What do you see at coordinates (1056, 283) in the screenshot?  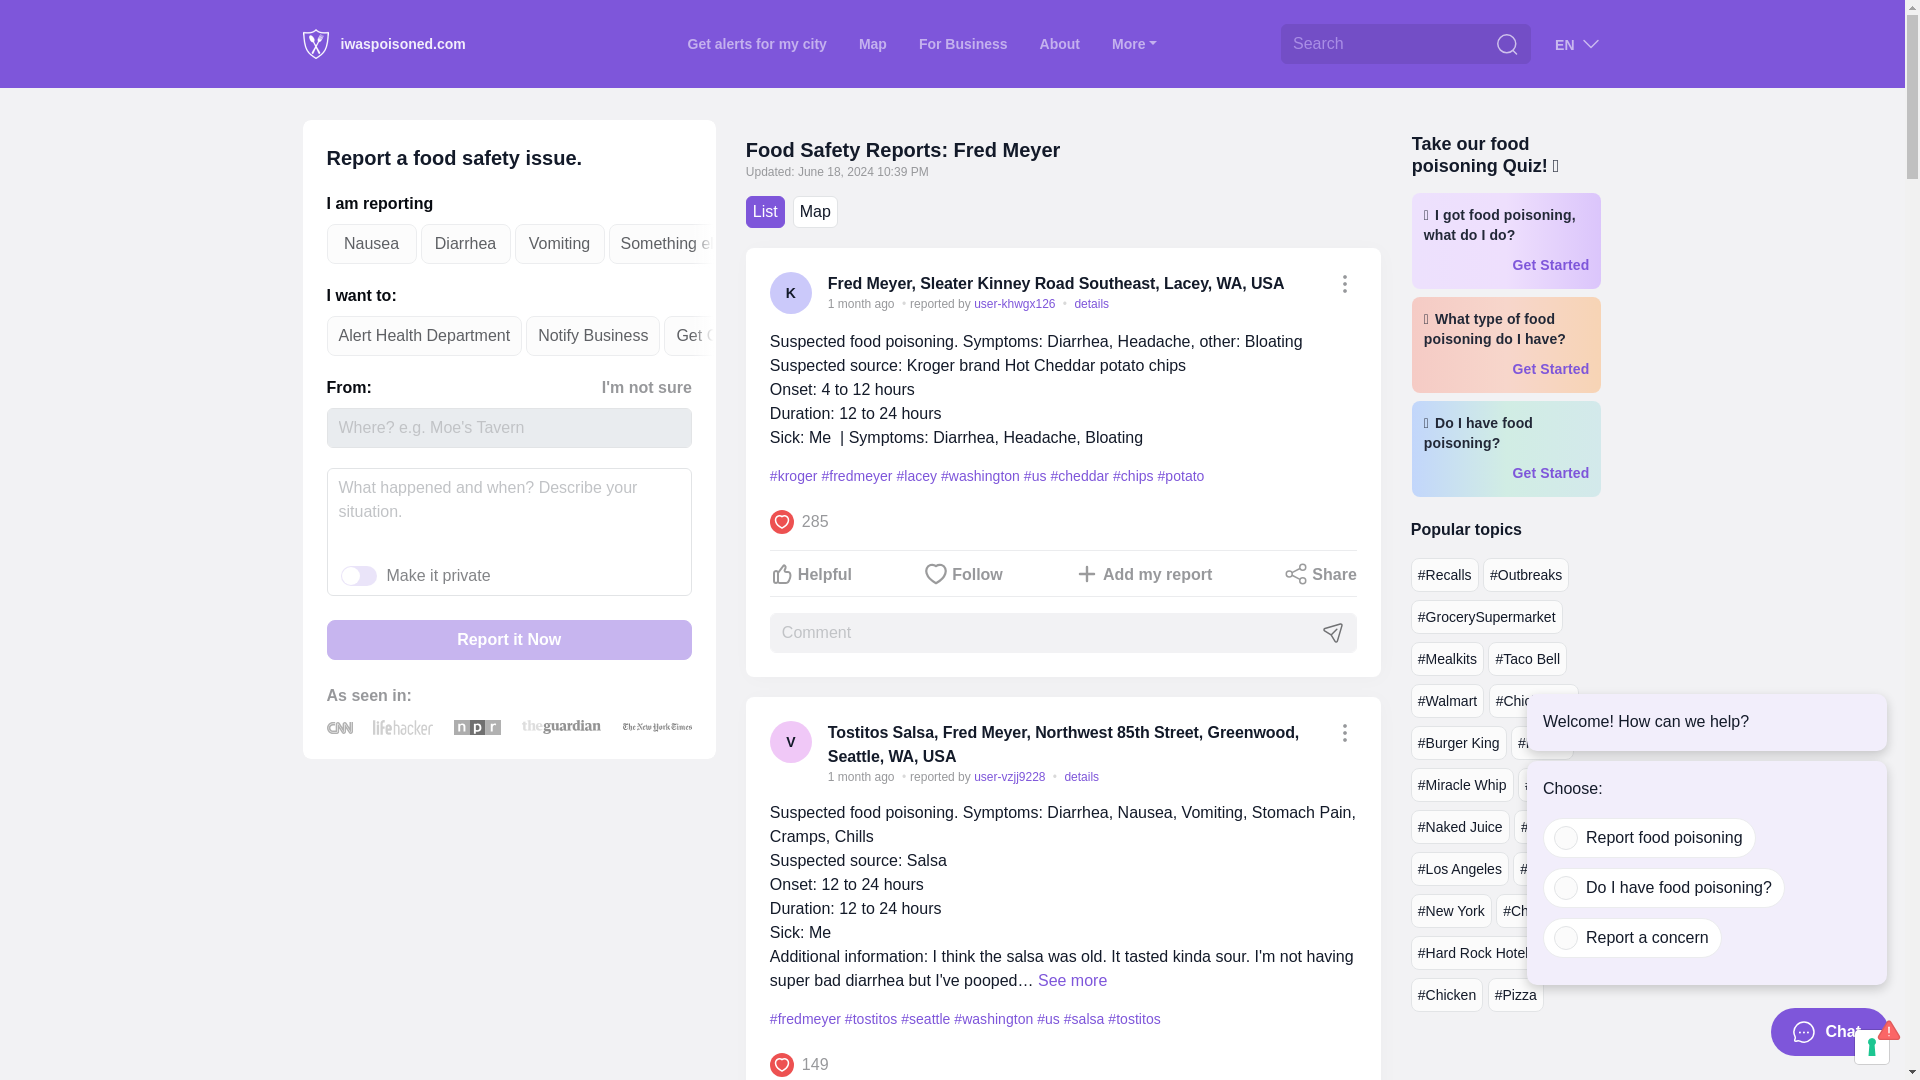 I see `Fred Meyer, Sleater Kinney Road Southeast, Lacey, WA, USA` at bounding box center [1056, 283].